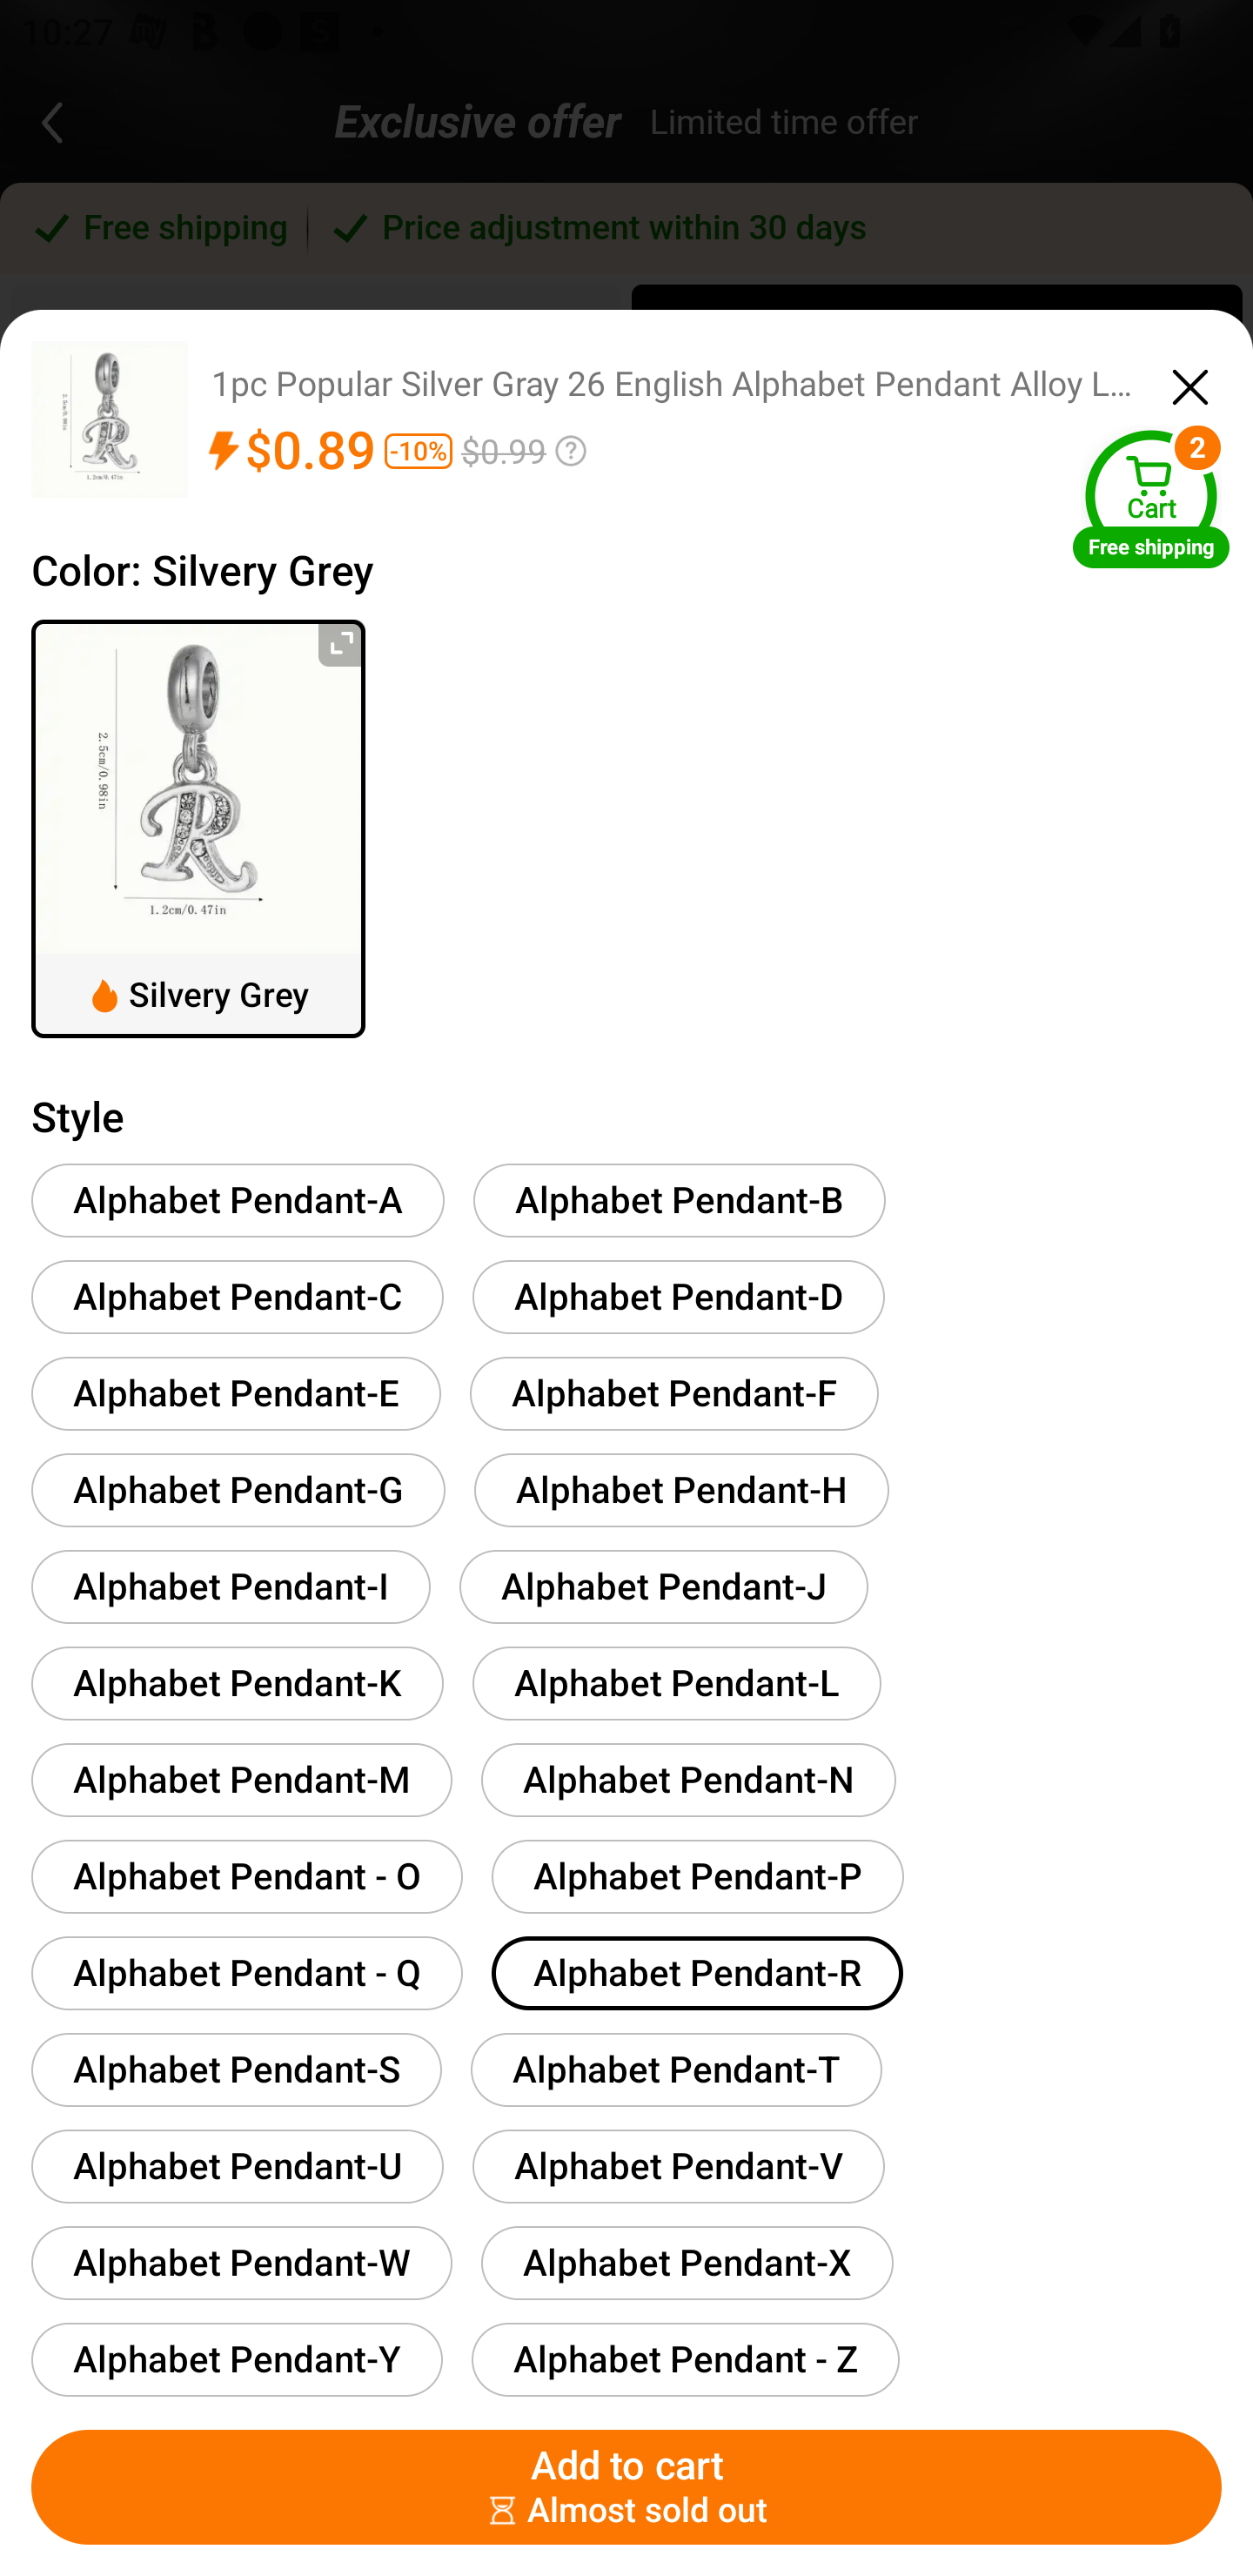 The image size is (1253, 2576). I want to click on Cart Free shipping Cart, so click(1151, 498).